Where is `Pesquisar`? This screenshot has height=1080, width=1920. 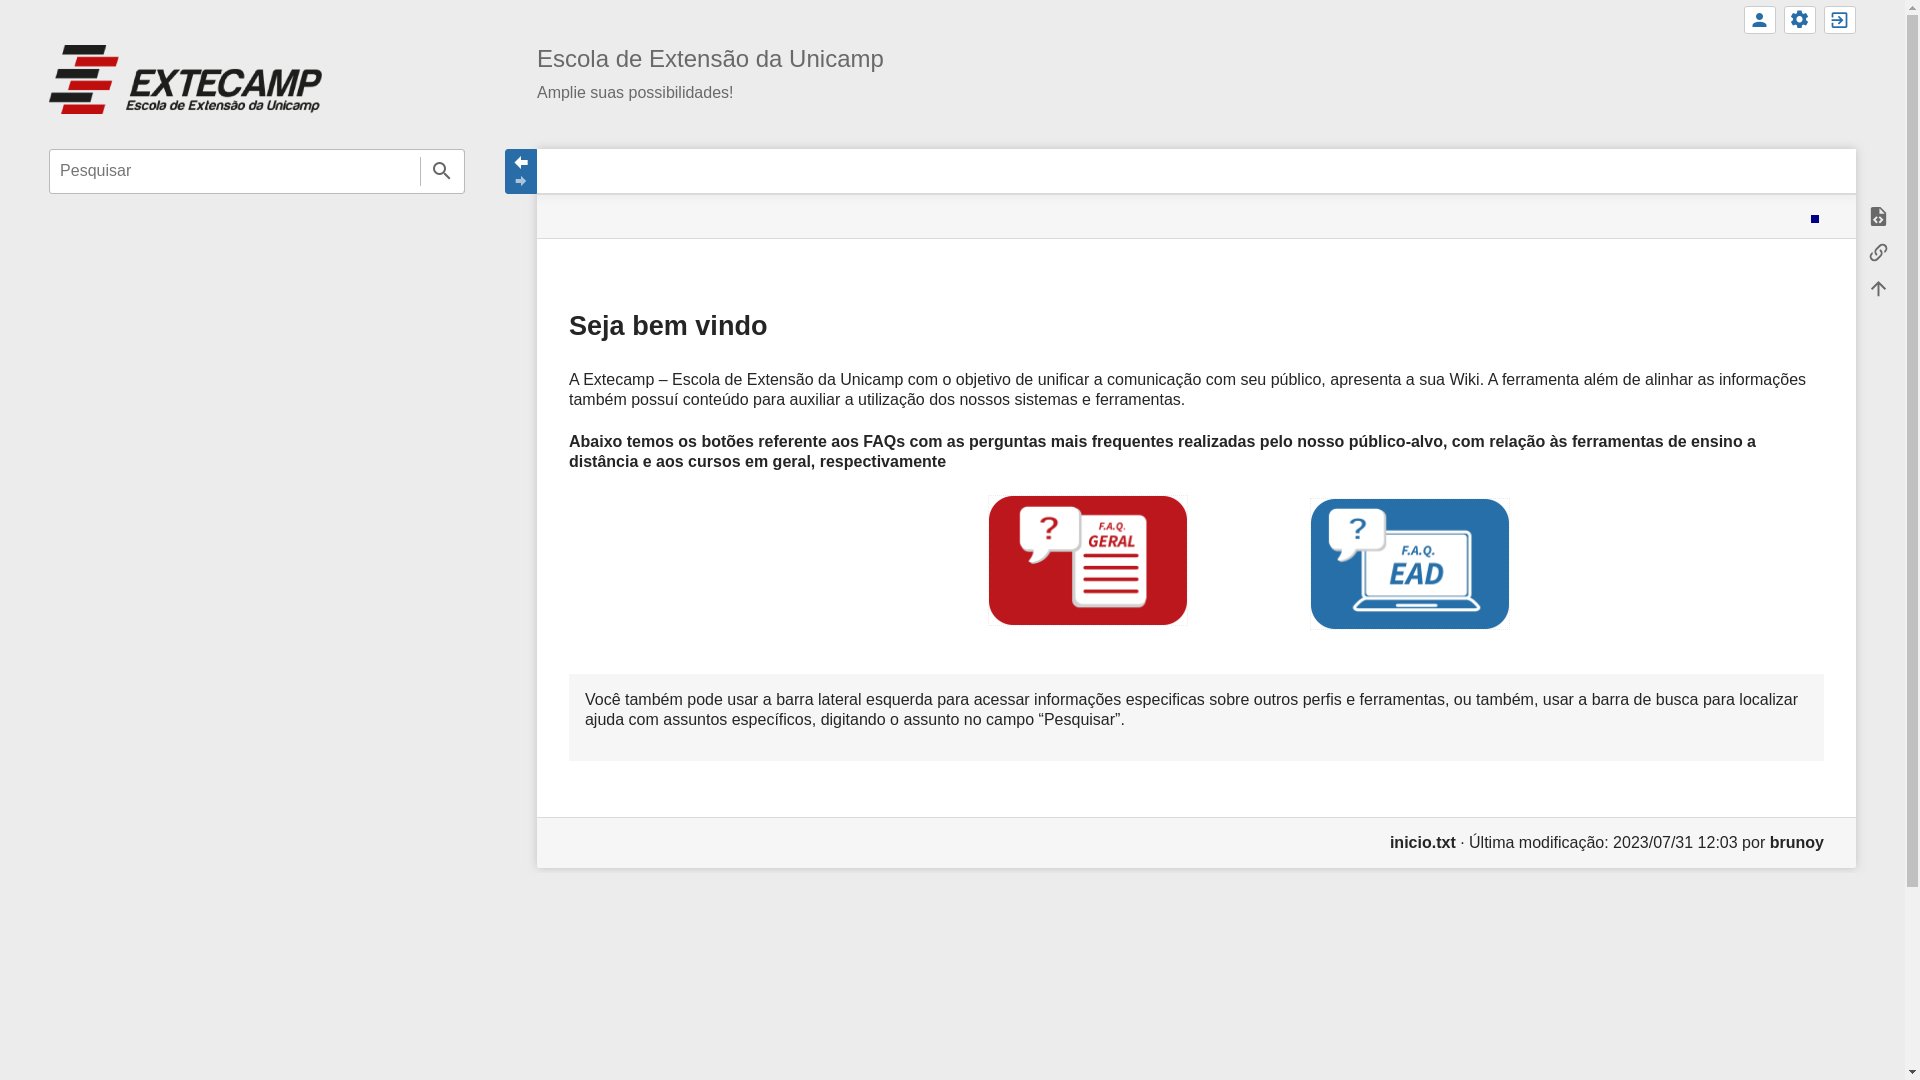 Pesquisar is located at coordinates (442, 172).